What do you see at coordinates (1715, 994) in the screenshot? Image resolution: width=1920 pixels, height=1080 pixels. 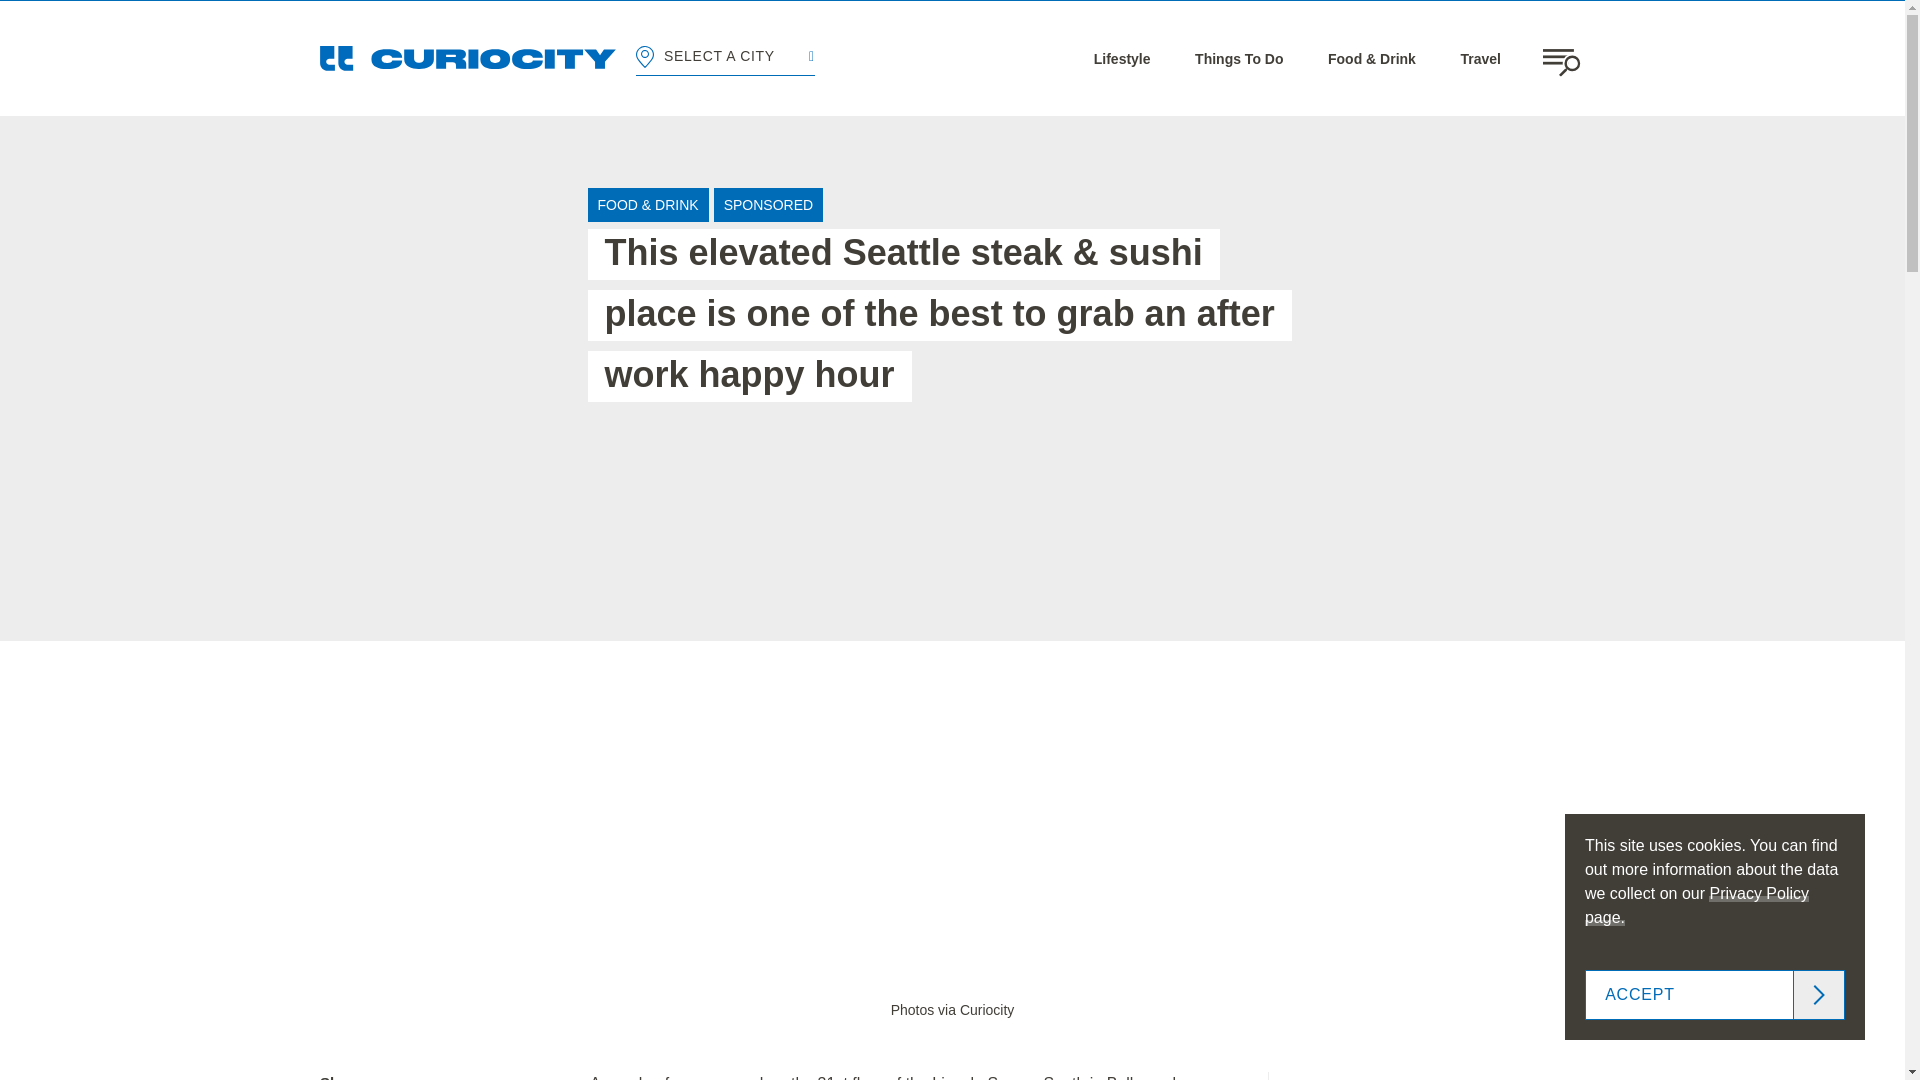 I see `ACCEPT` at bounding box center [1715, 994].